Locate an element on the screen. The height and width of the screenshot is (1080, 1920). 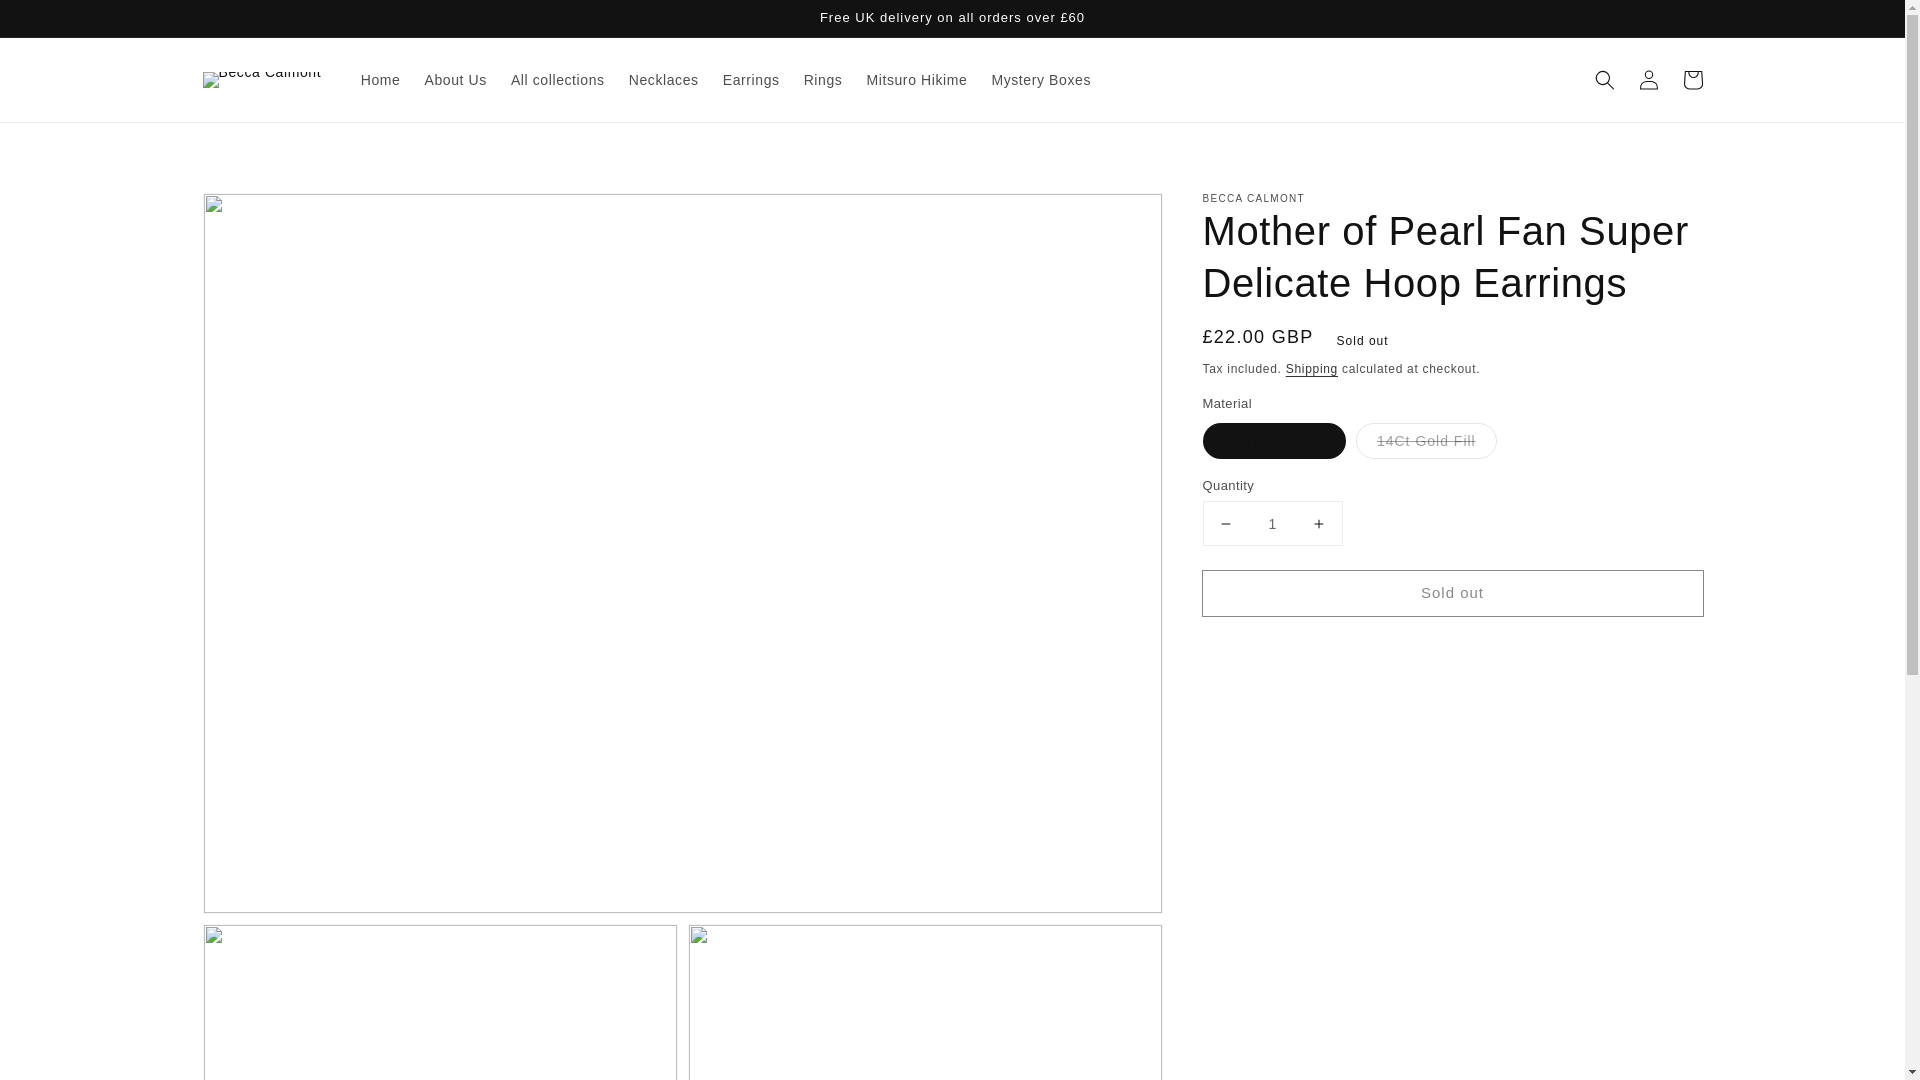
Mitsuro Hikime is located at coordinates (916, 80).